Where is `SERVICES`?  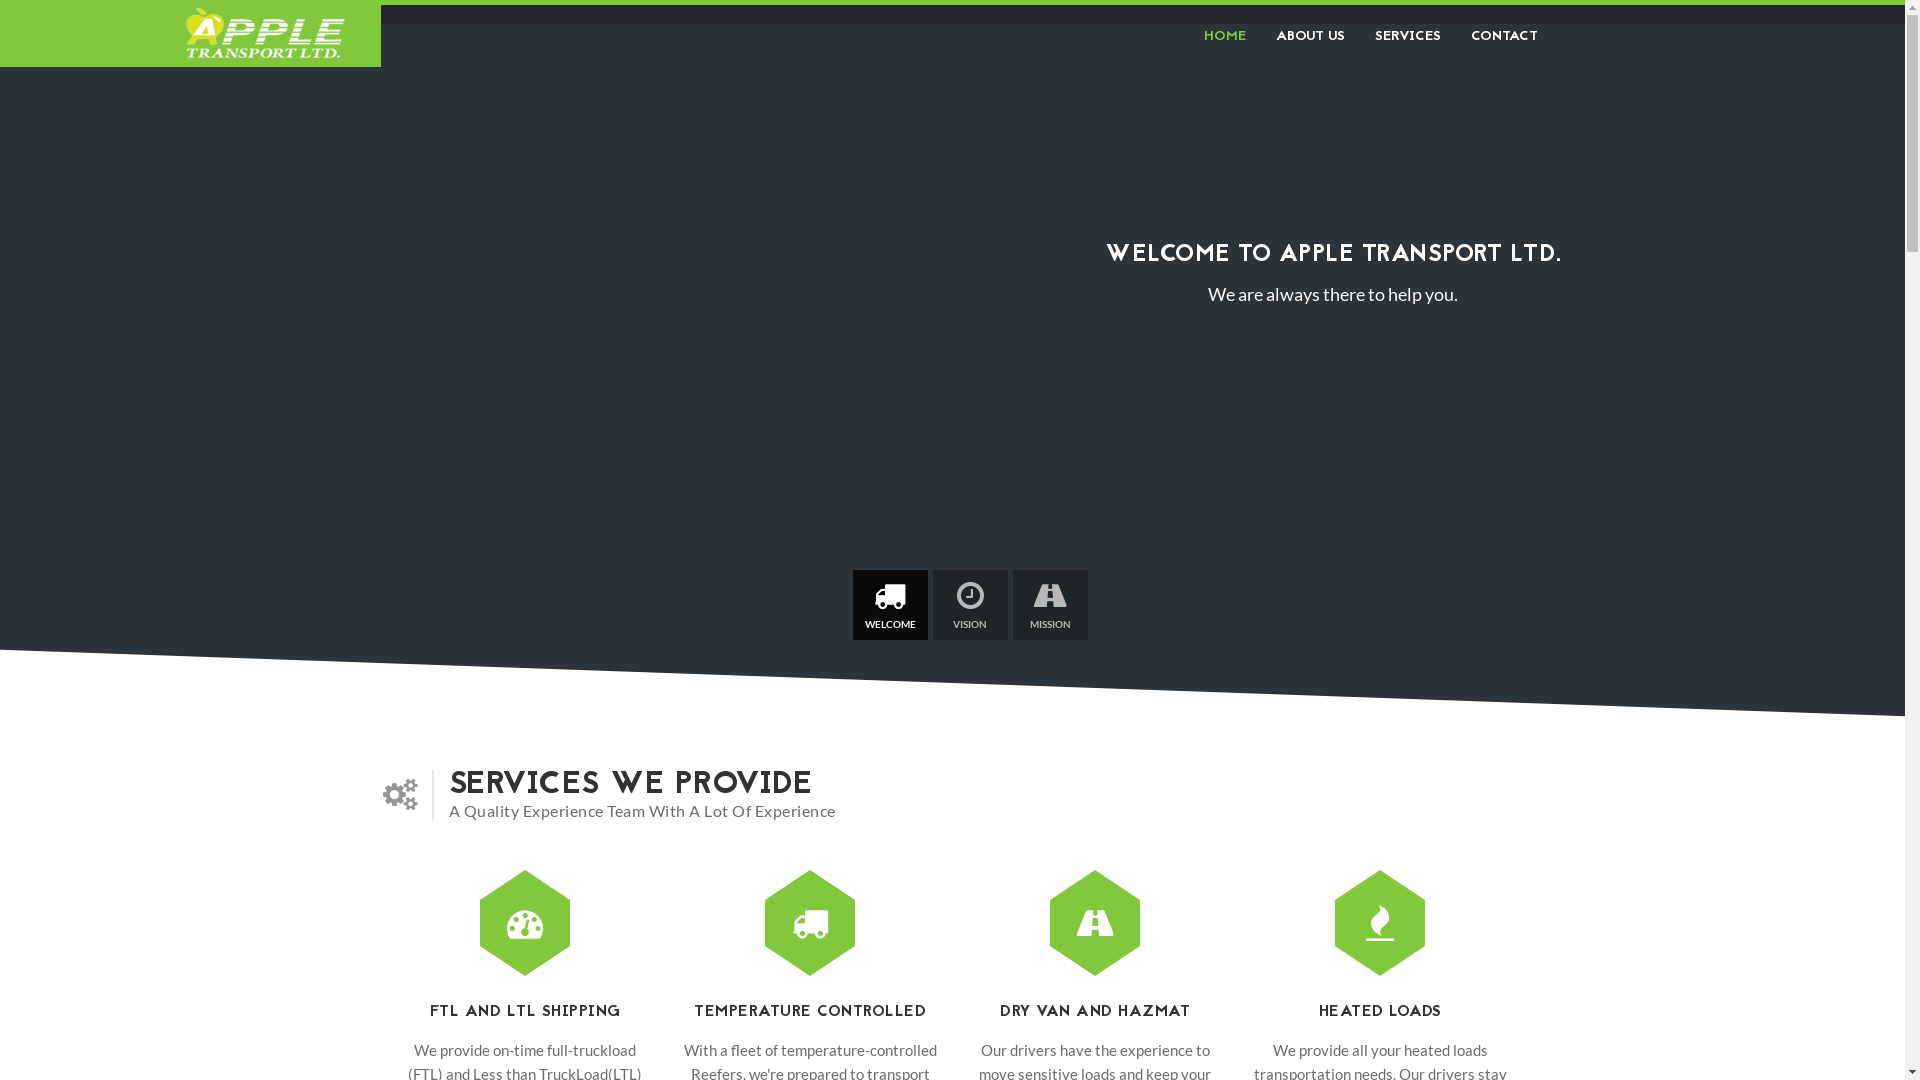
SERVICES is located at coordinates (1408, 36).